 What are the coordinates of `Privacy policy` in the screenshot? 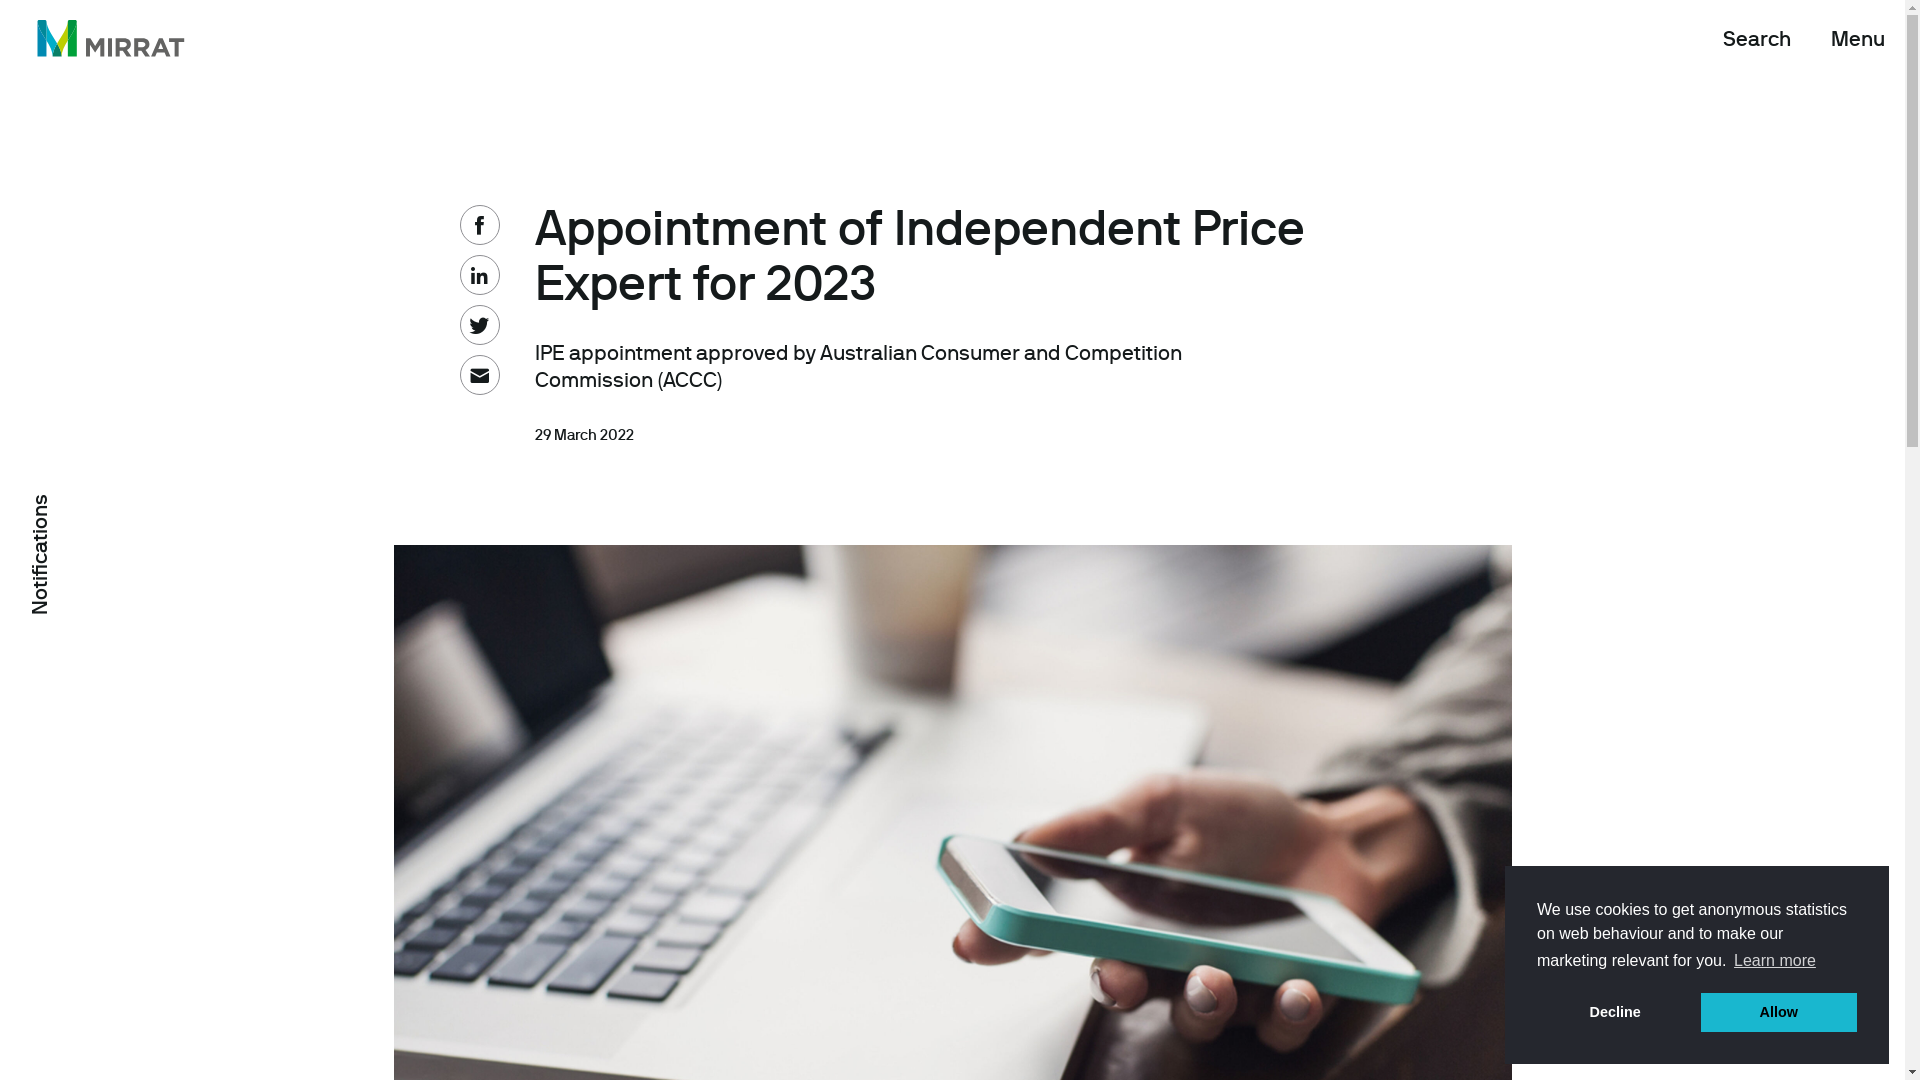 It's located at (741, 796).